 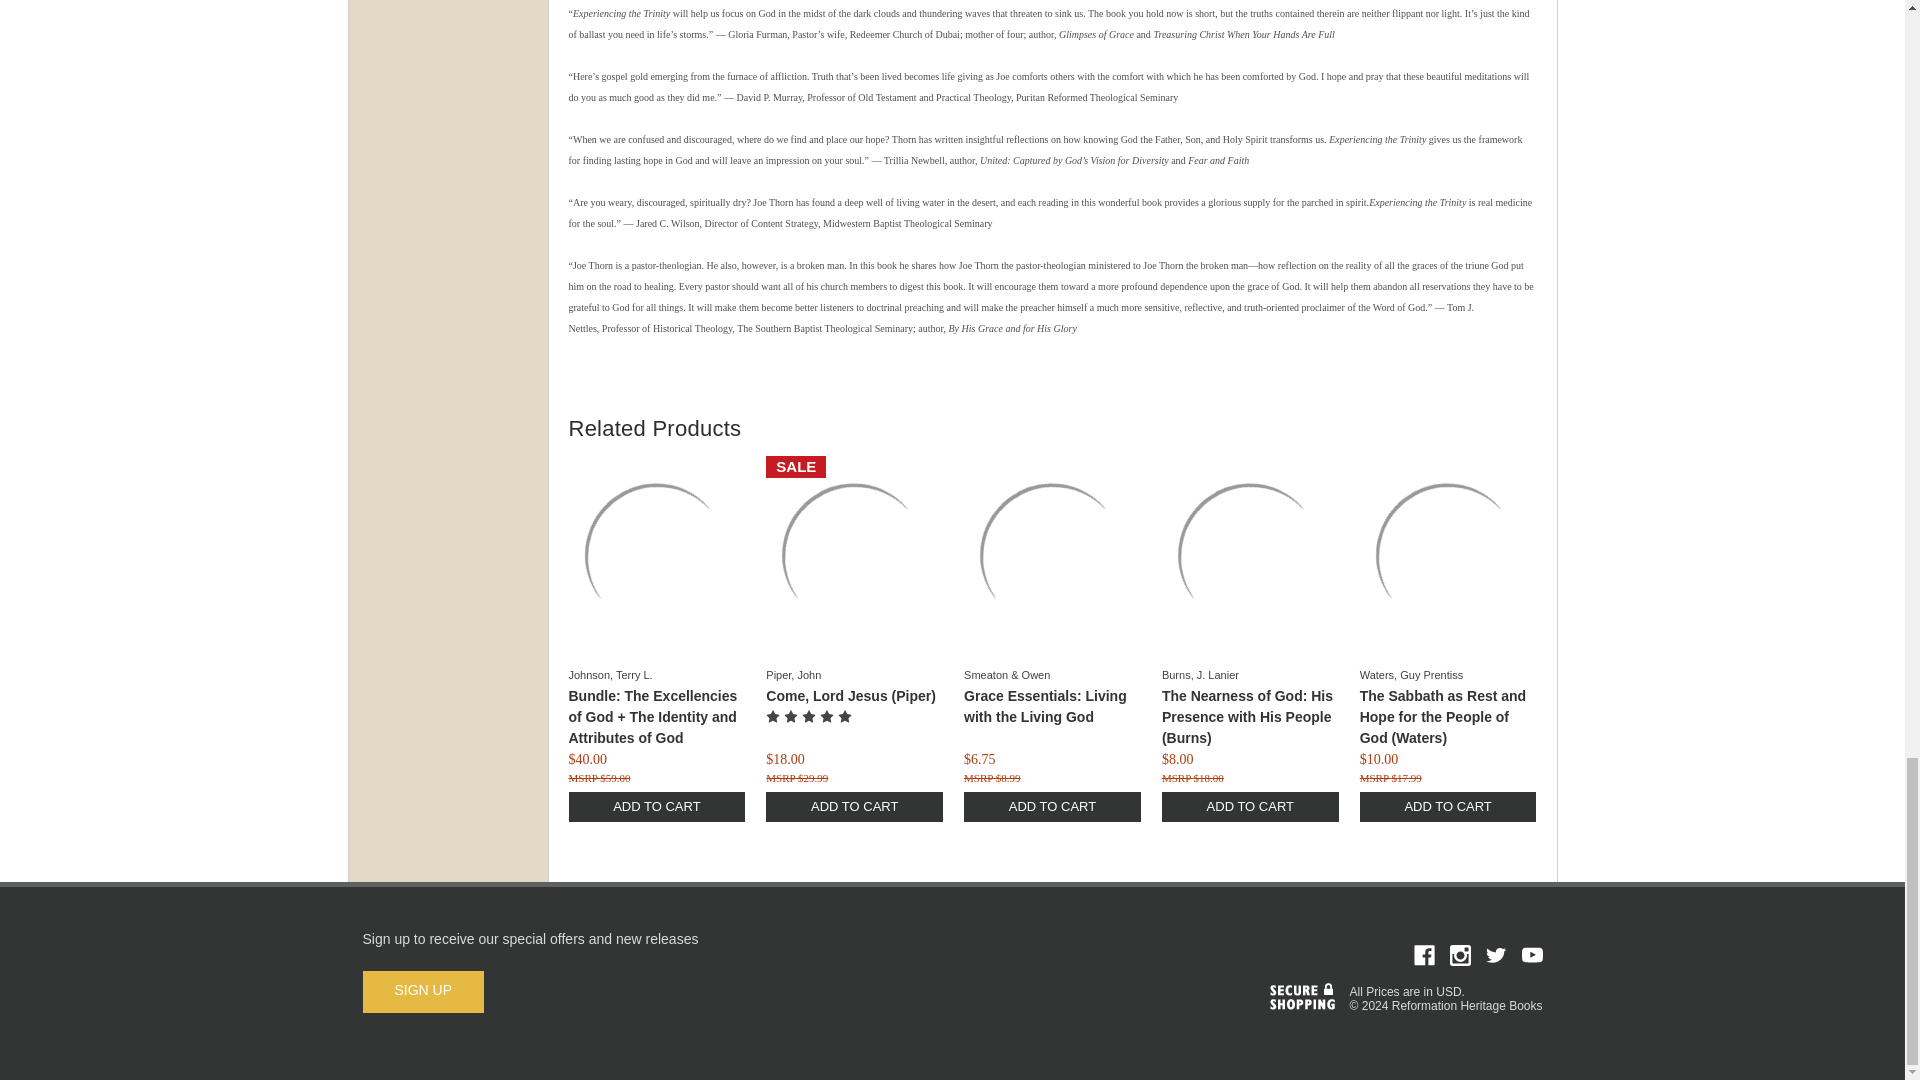 What do you see at coordinates (1250, 806) in the screenshot?
I see `Add to Cart` at bounding box center [1250, 806].